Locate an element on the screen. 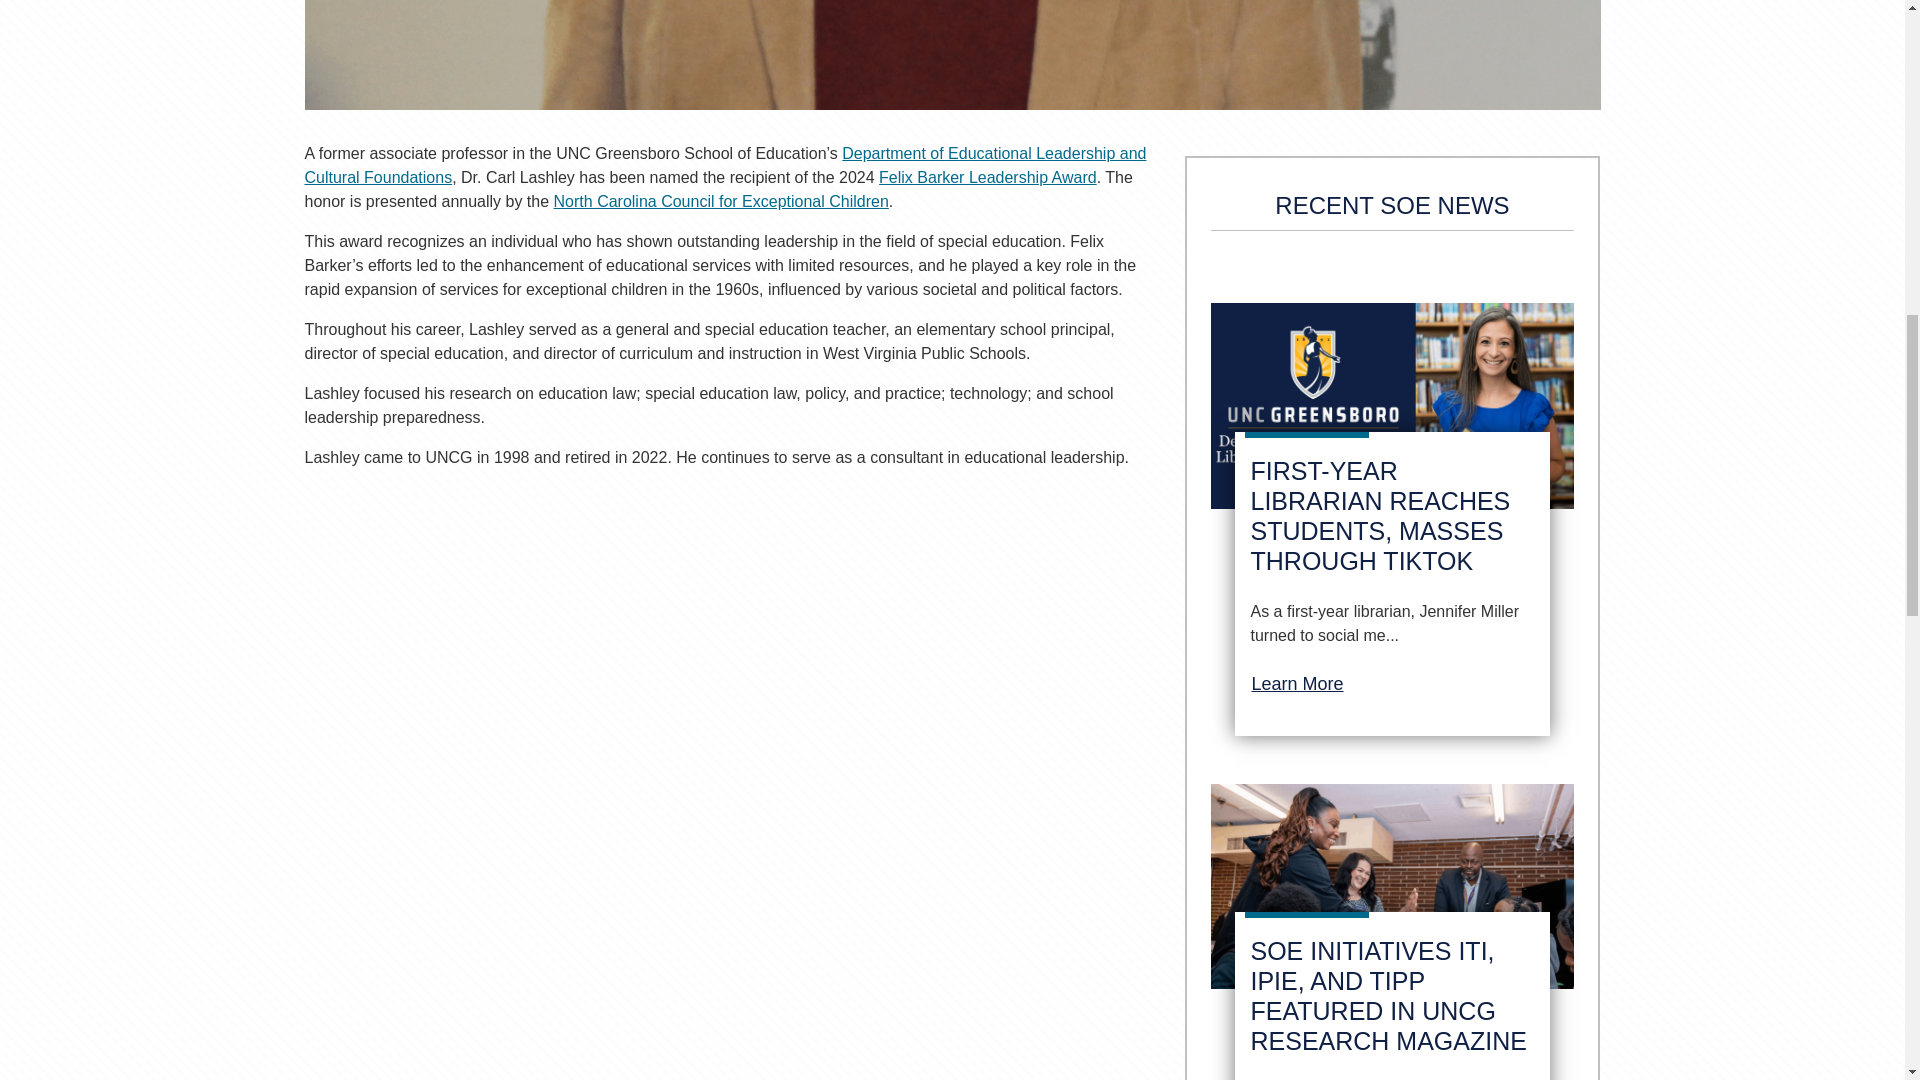  Learn More is located at coordinates (1296, 684).